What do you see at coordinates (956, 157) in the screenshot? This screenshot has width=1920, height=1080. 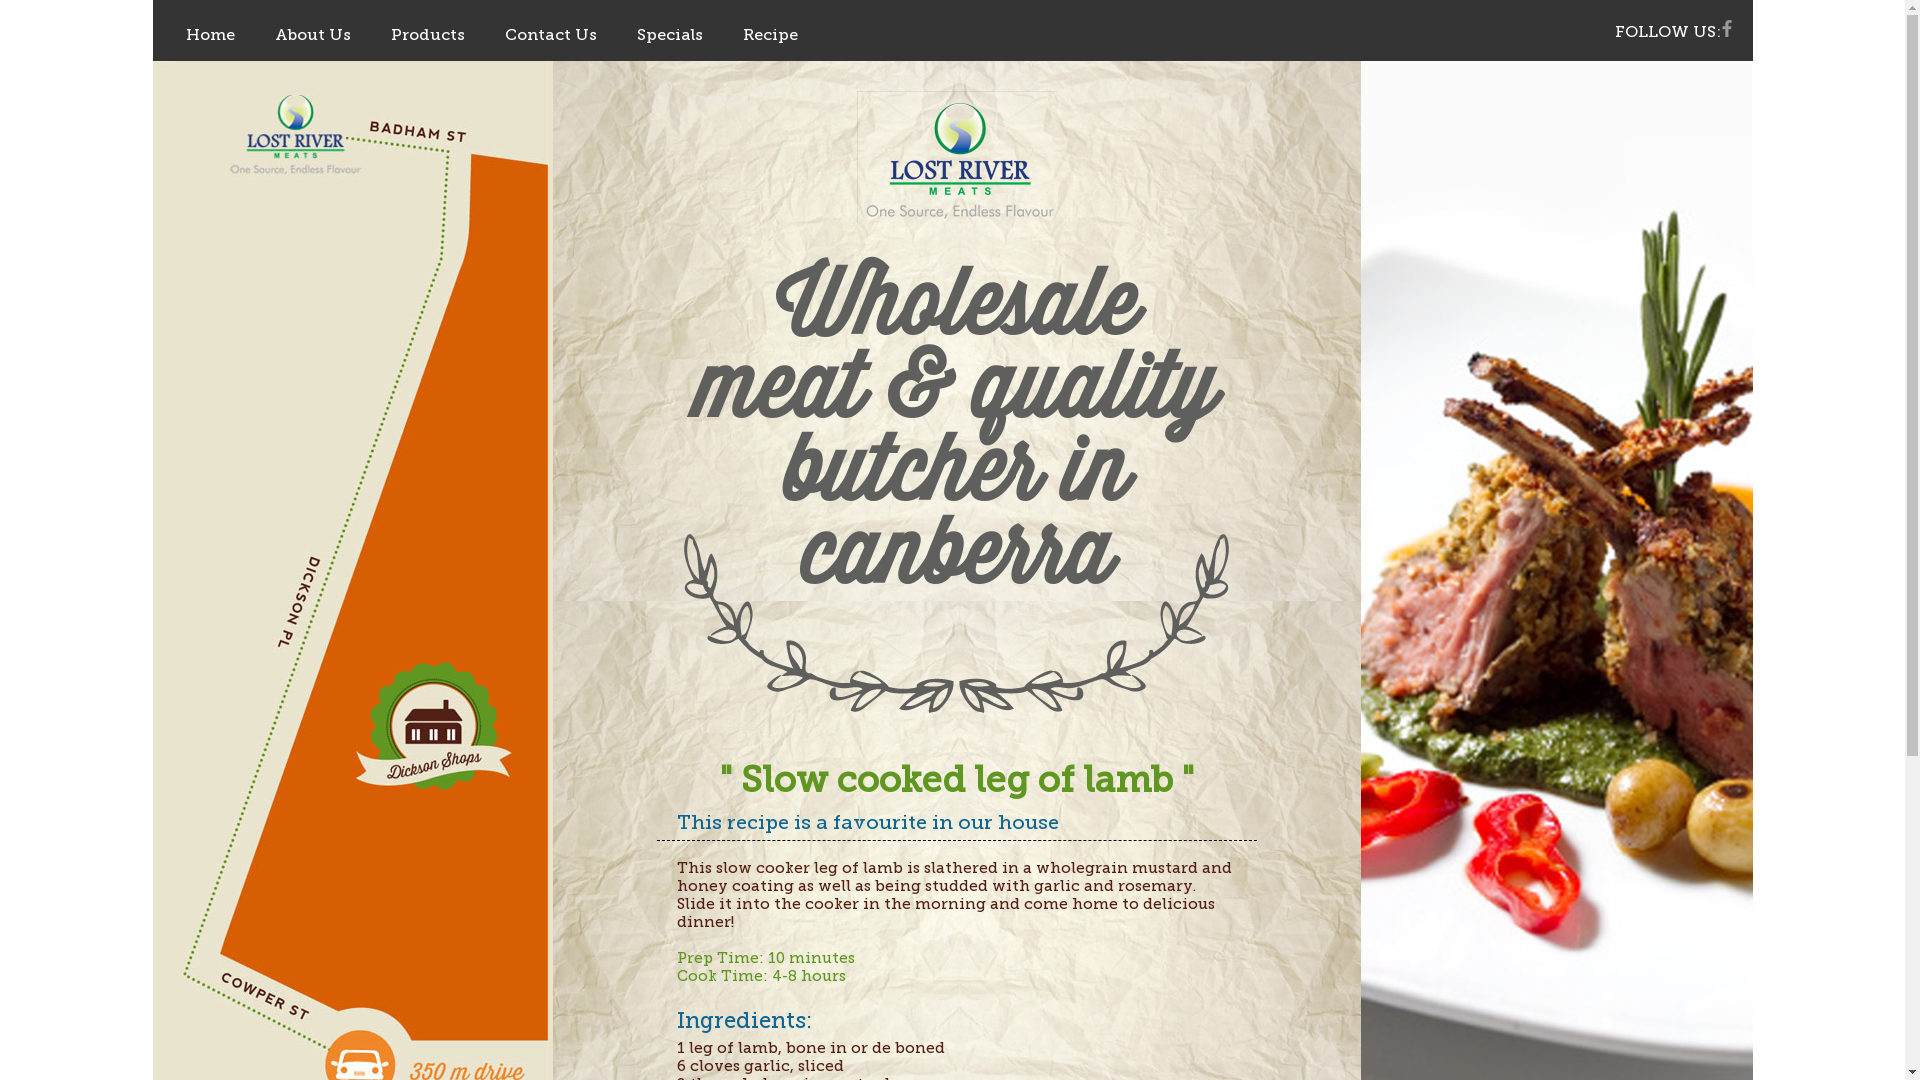 I see `LOST RIVER` at bounding box center [956, 157].